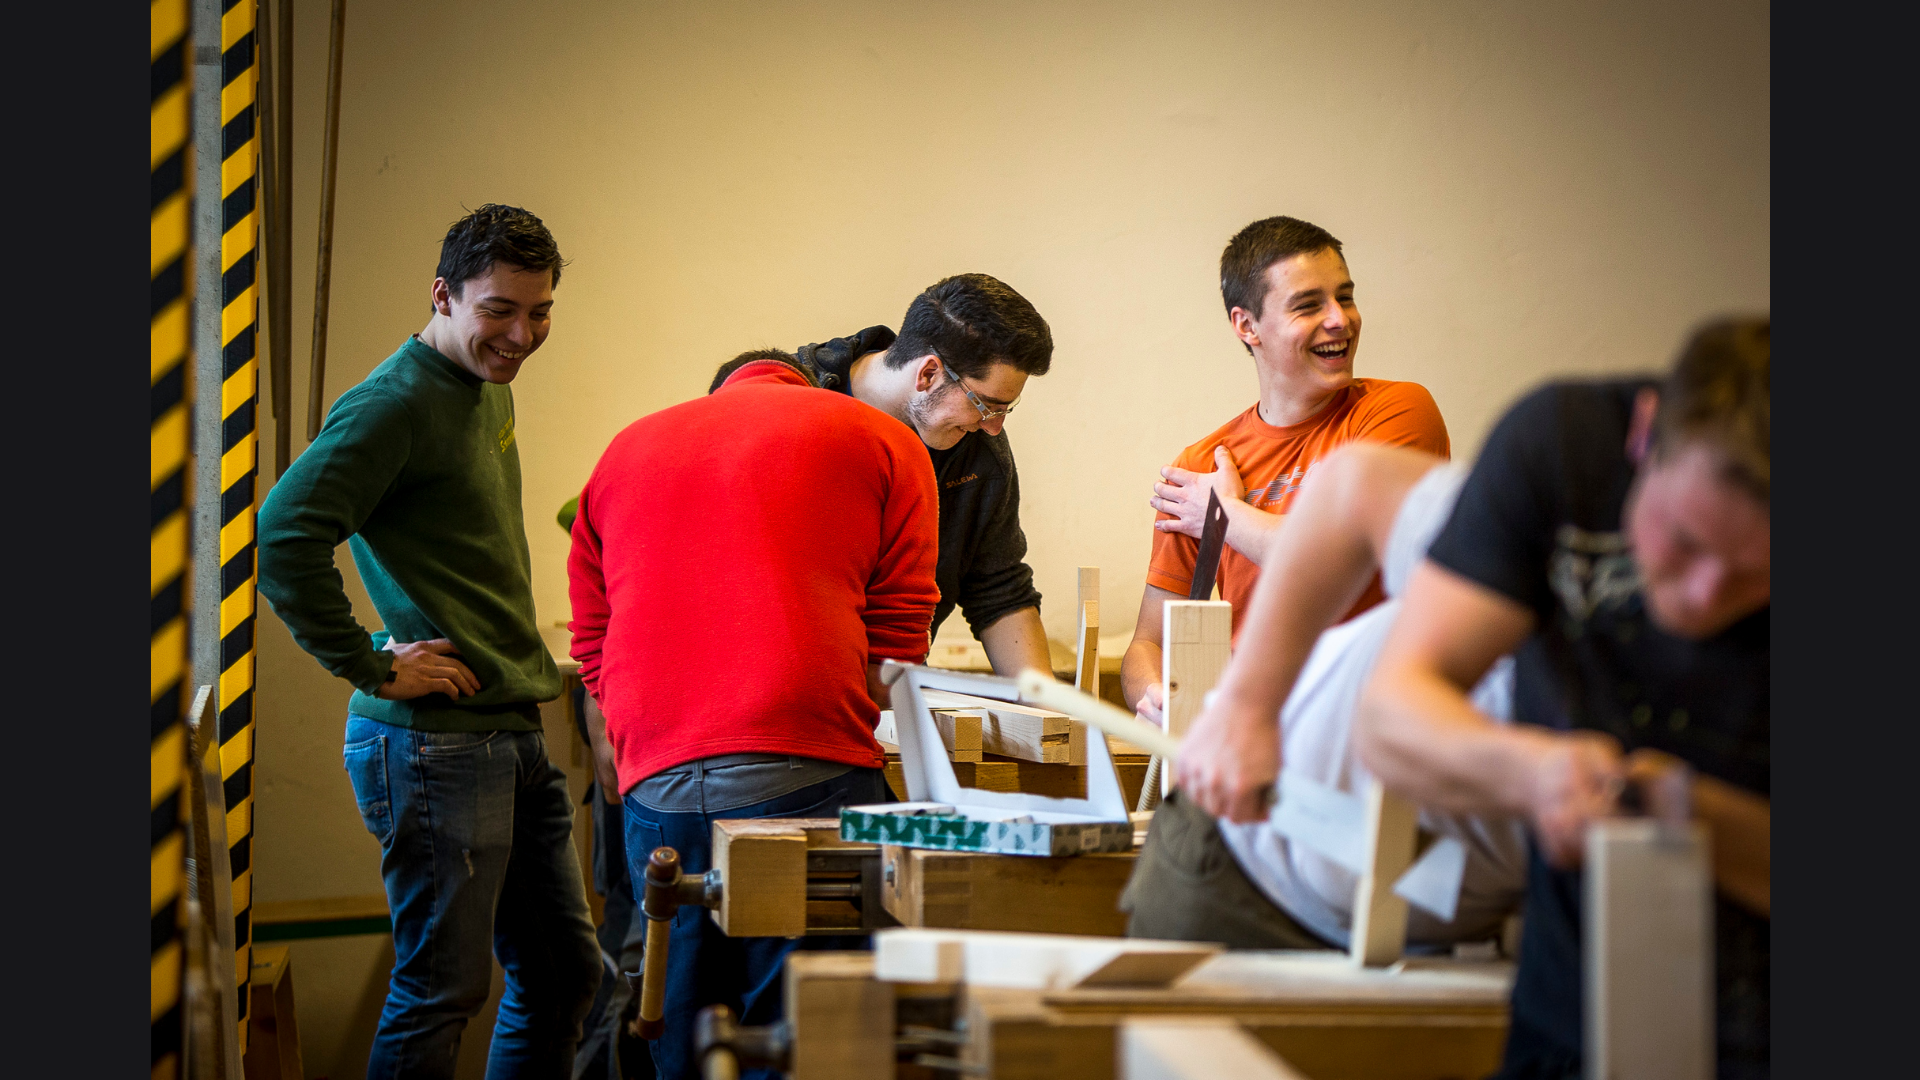 This screenshot has height=1080, width=1920. What do you see at coordinates (1662, 261) in the screenshot?
I see `Slideshow` at bounding box center [1662, 261].